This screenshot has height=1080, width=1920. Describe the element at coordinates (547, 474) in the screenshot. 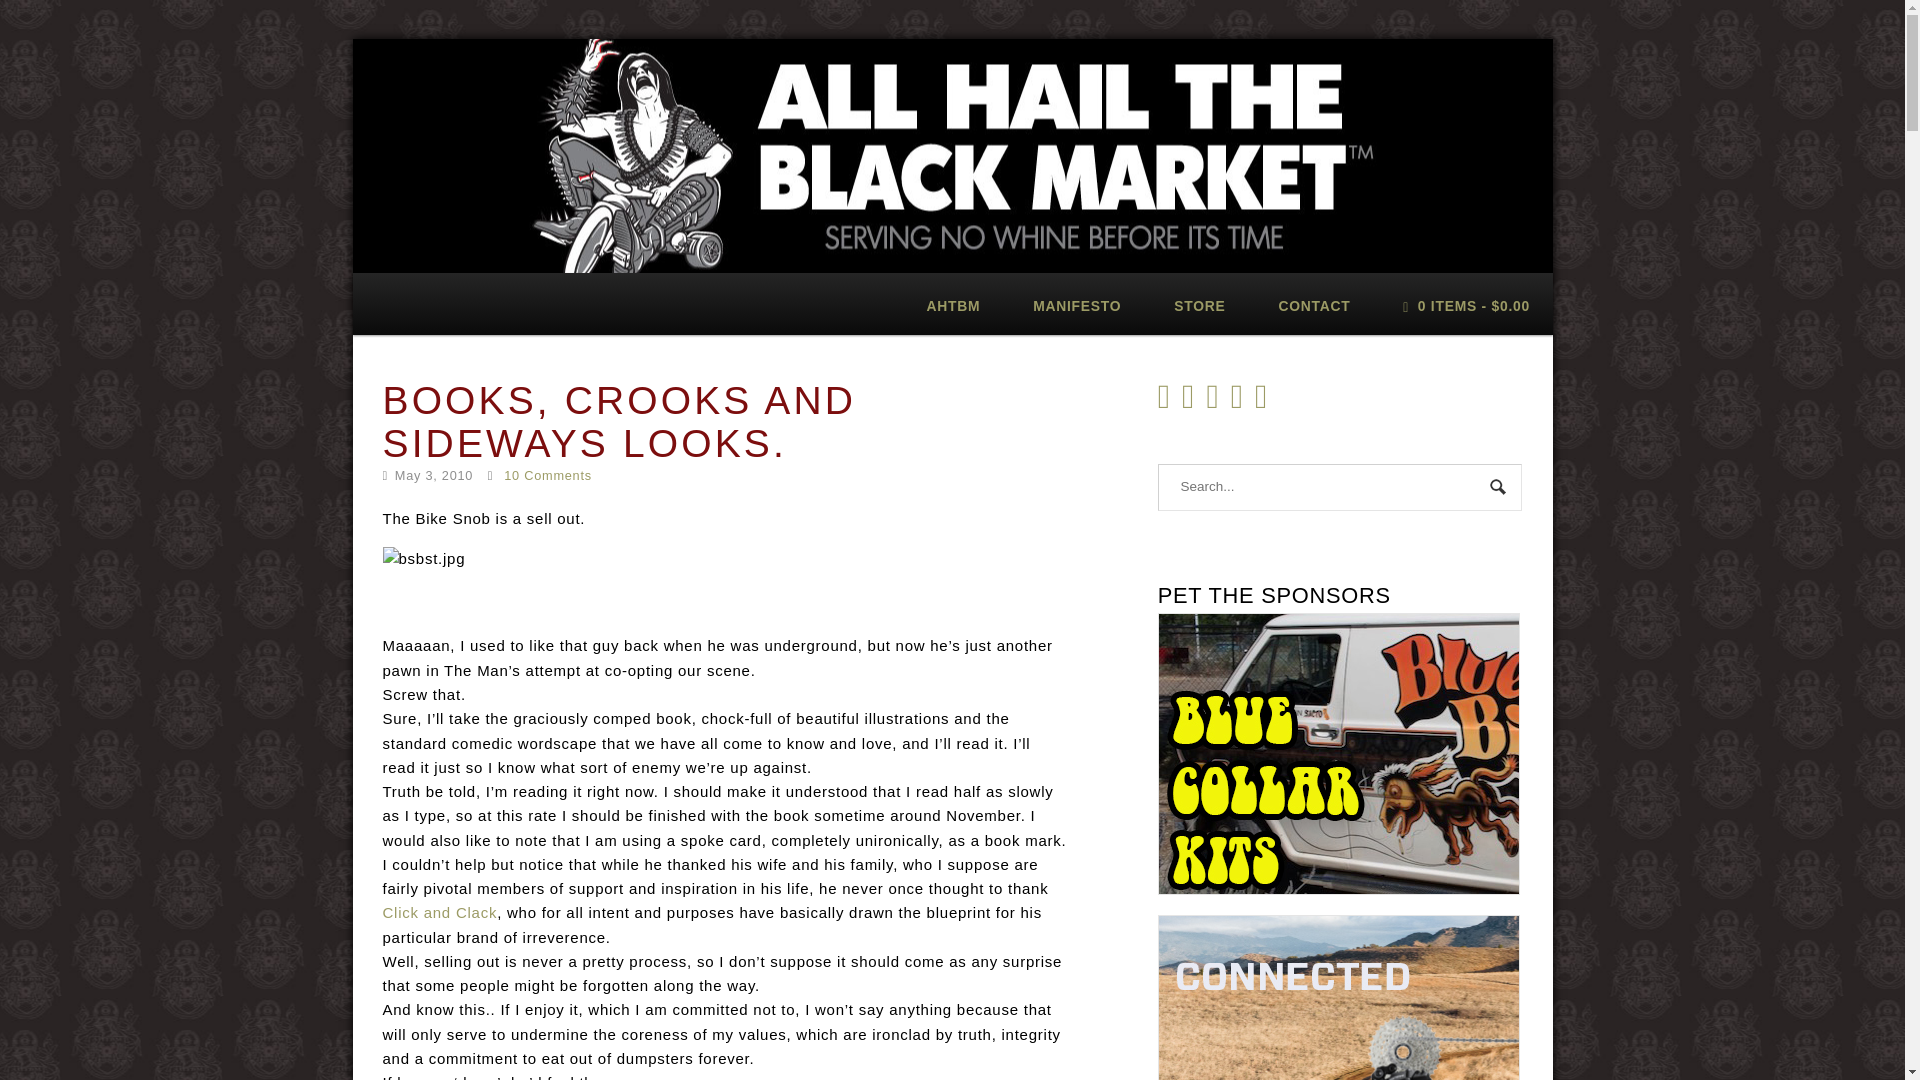

I see `10 Comments` at that location.